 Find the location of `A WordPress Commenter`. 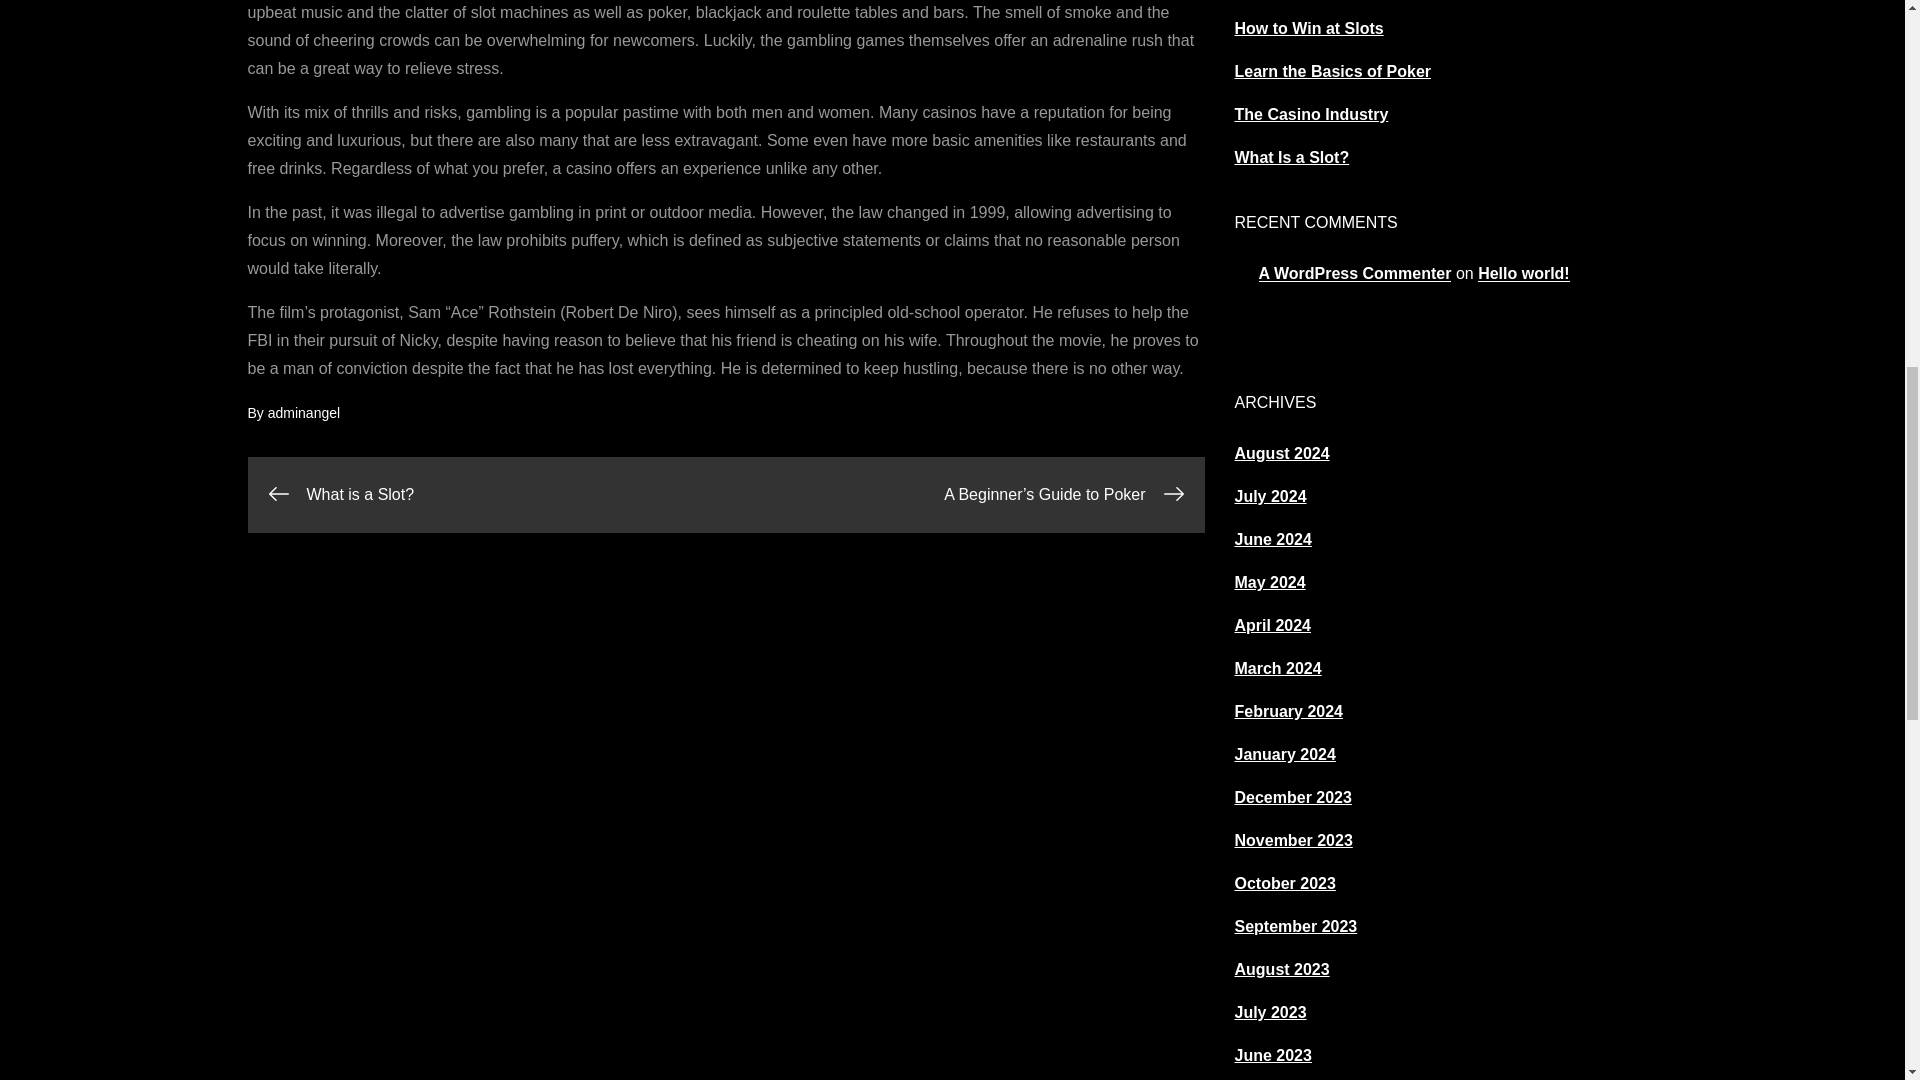

A WordPress Commenter is located at coordinates (1354, 272).